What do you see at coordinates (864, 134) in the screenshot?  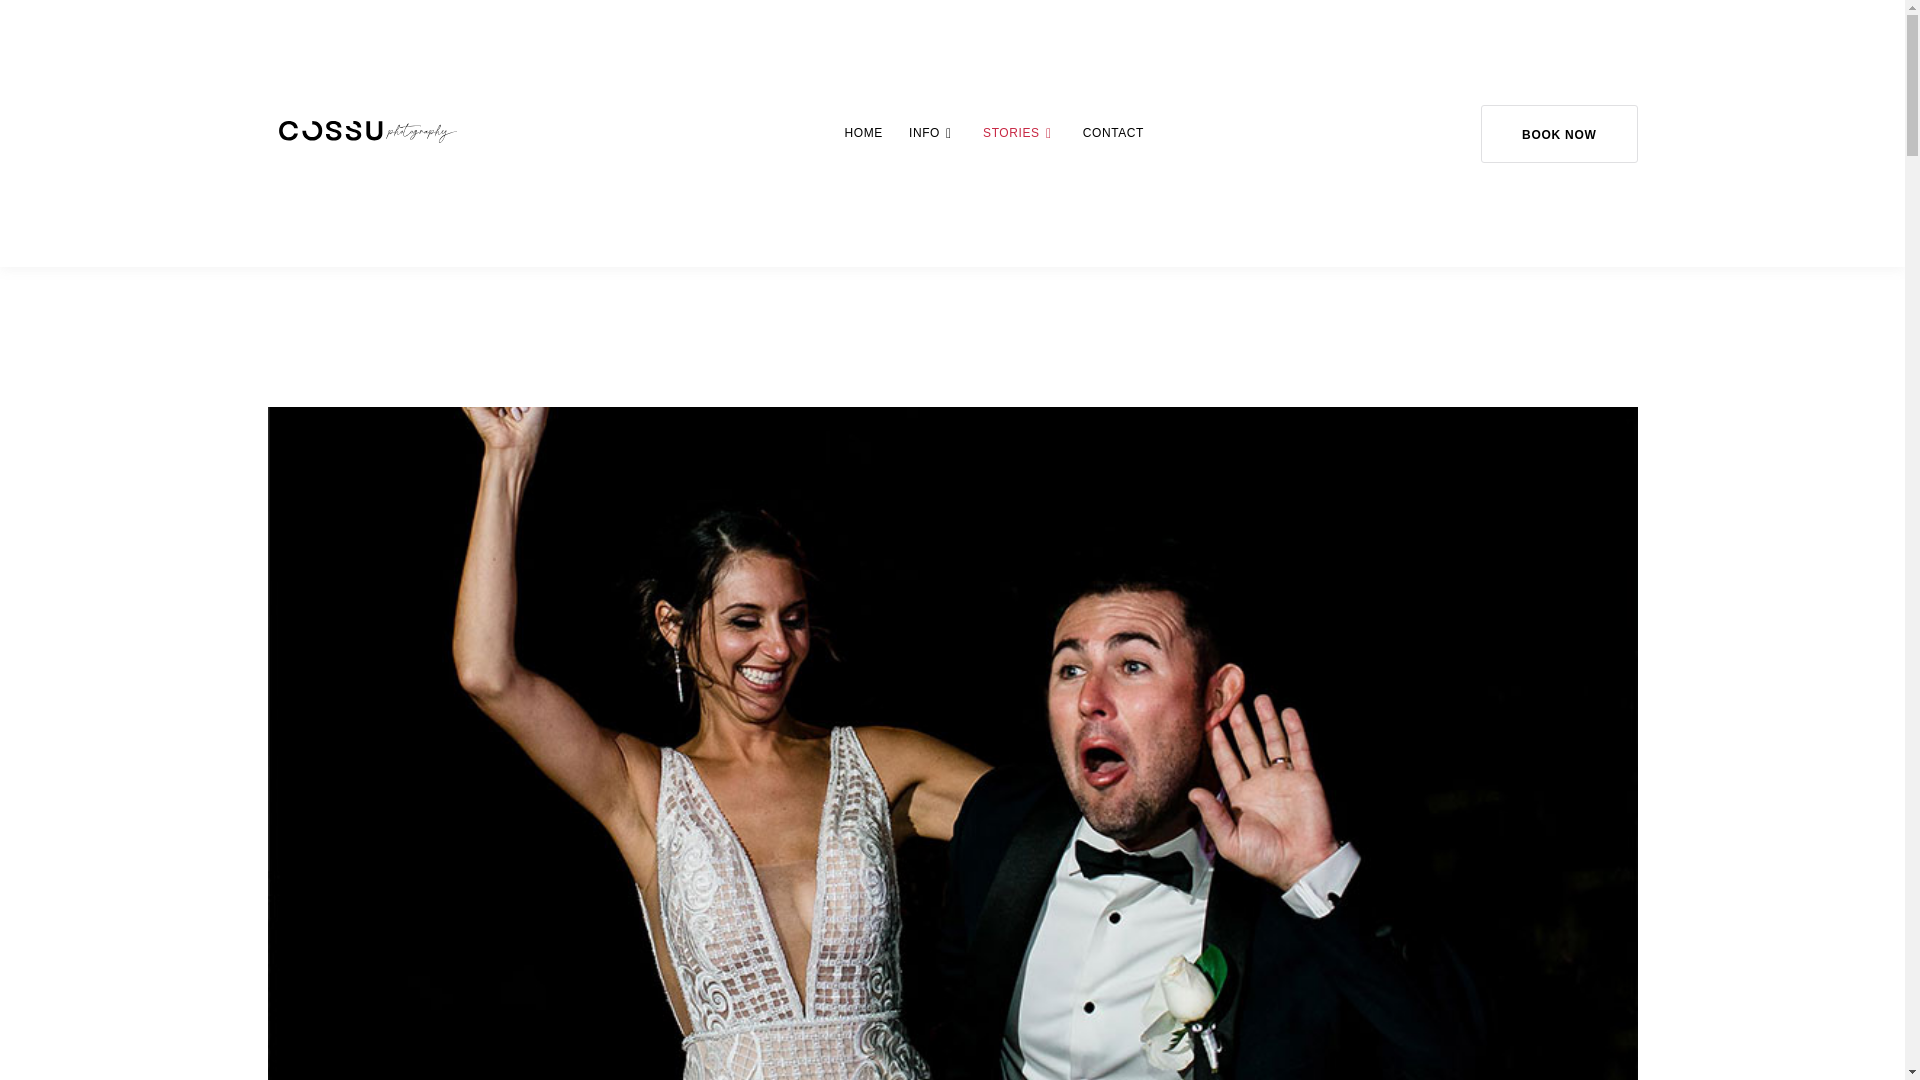 I see `HOME` at bounding box center [864, 134].